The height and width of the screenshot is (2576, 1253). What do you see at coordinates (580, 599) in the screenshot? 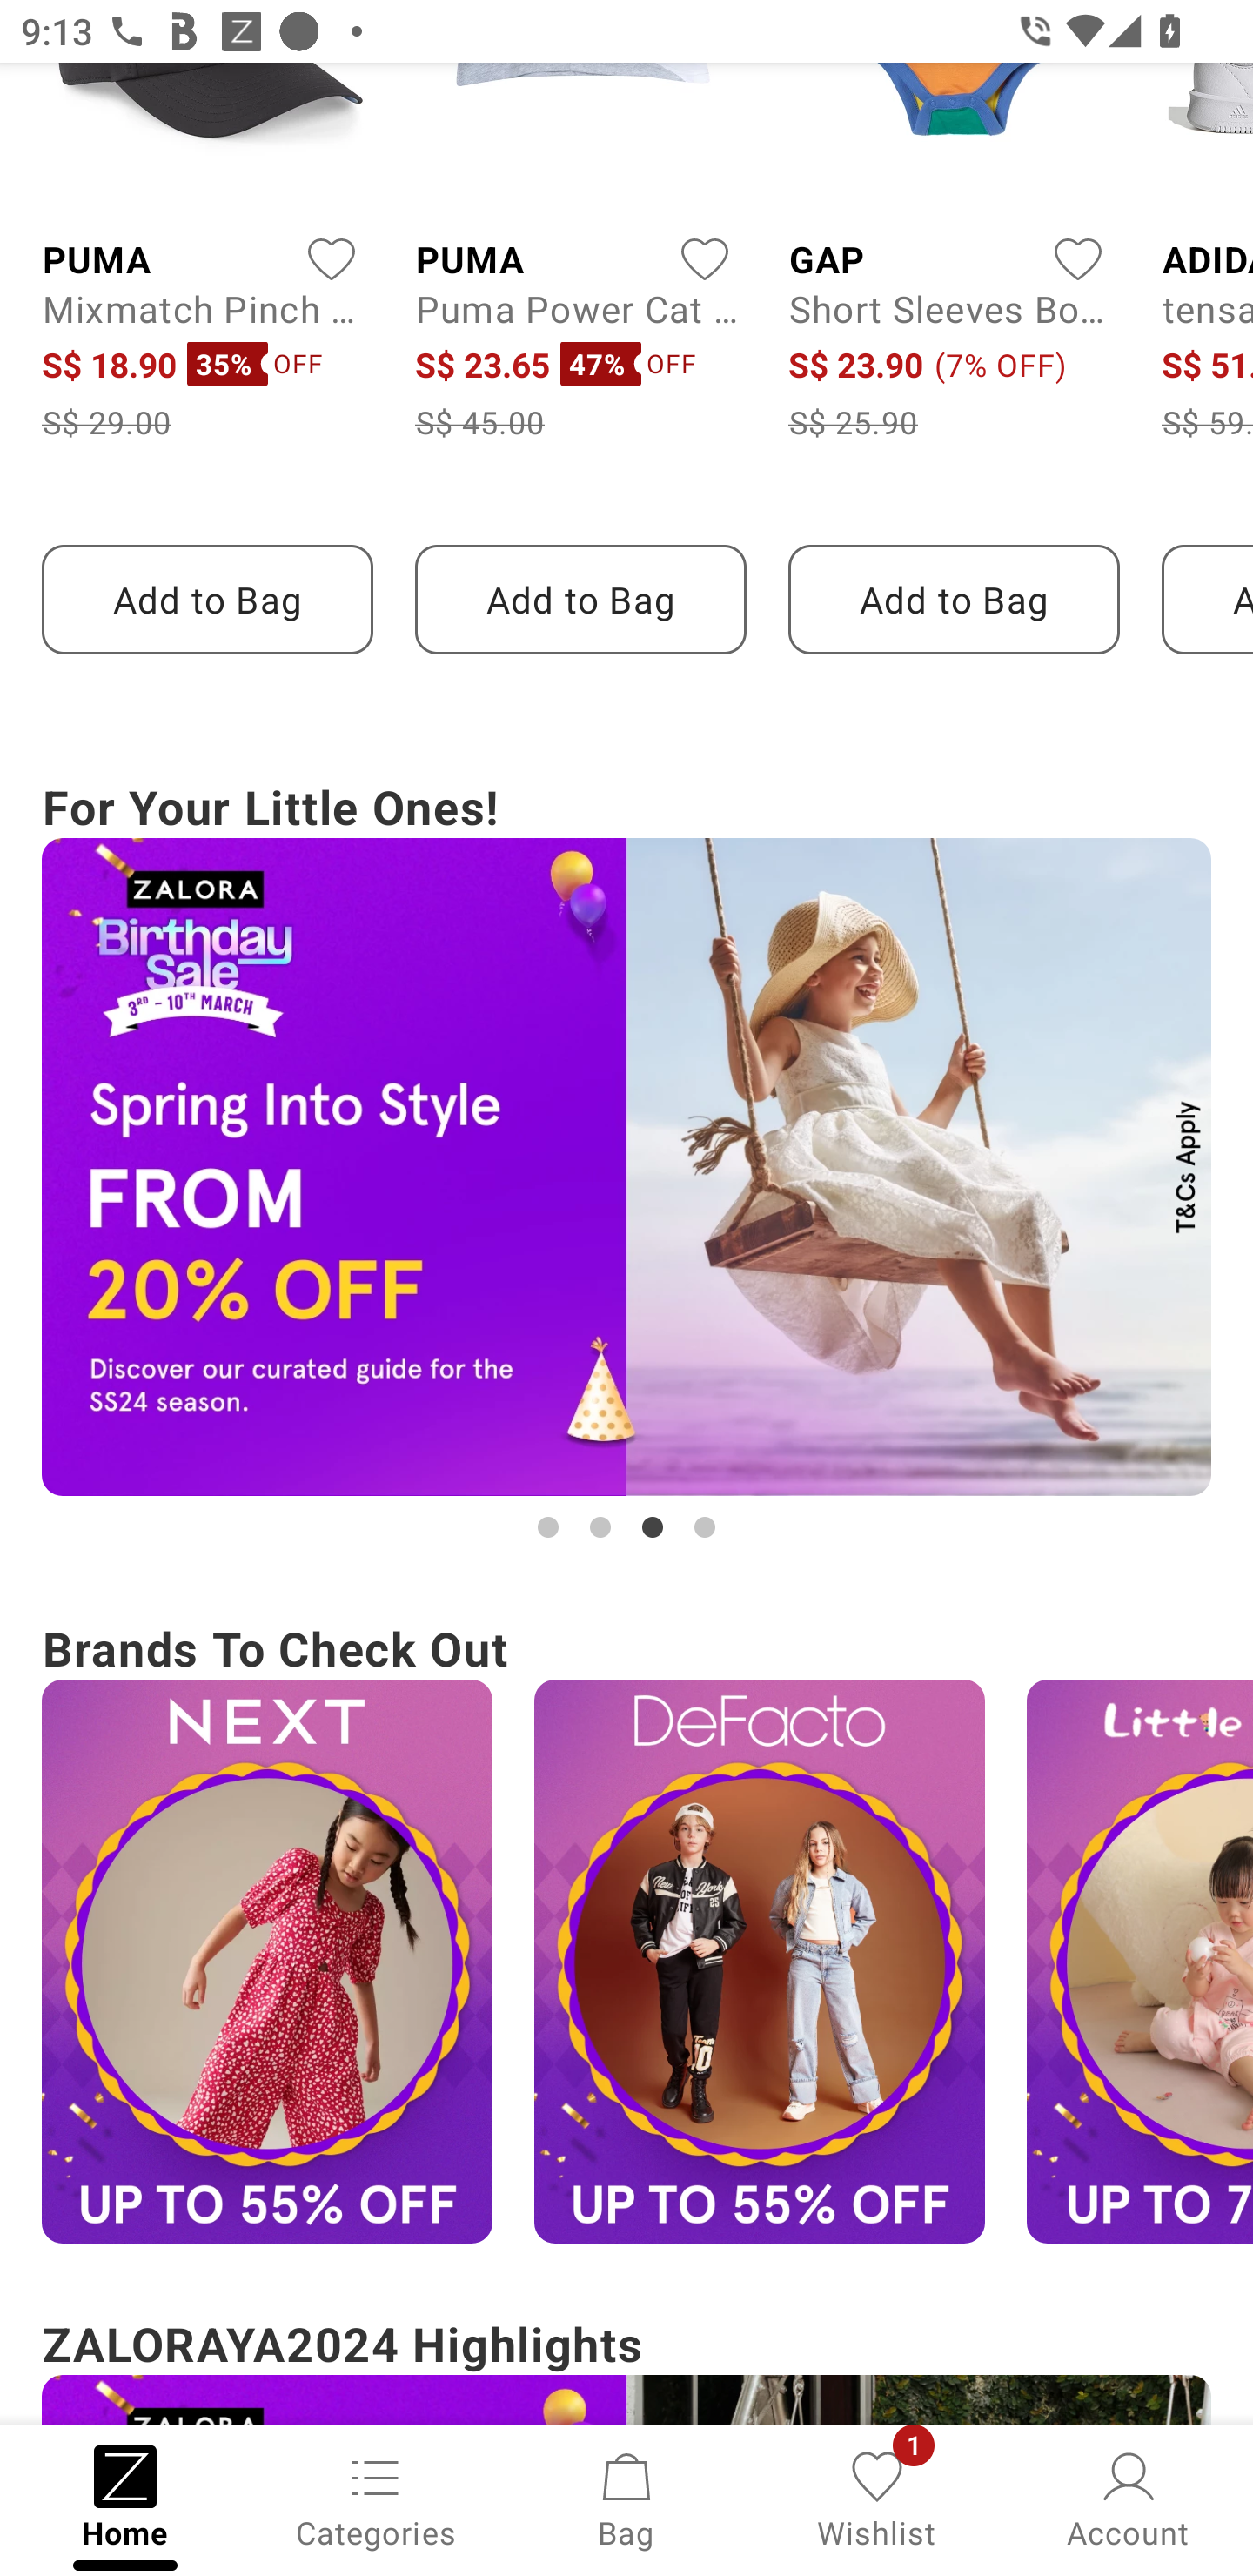
I see `Add to Bag` at bounding box center [580, 599].